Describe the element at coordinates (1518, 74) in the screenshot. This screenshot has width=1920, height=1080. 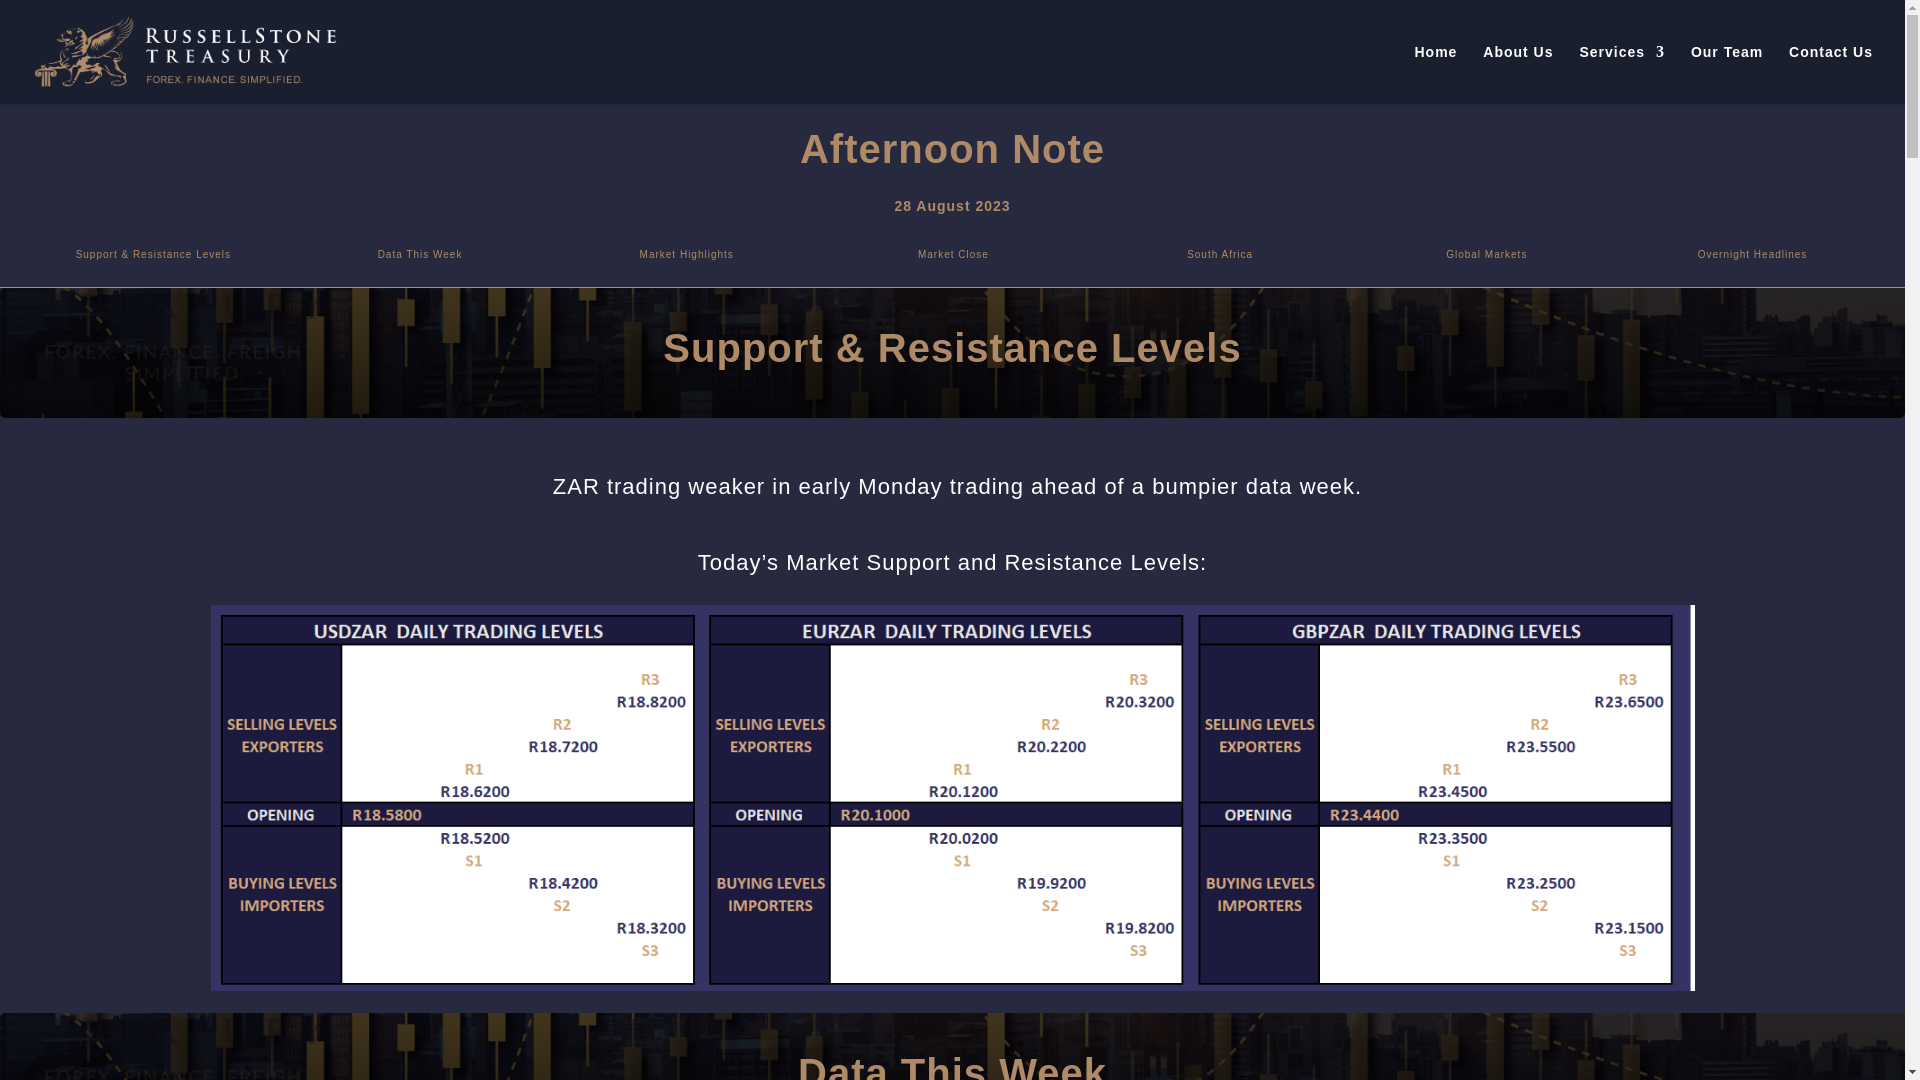
I see `About Us` at that location.